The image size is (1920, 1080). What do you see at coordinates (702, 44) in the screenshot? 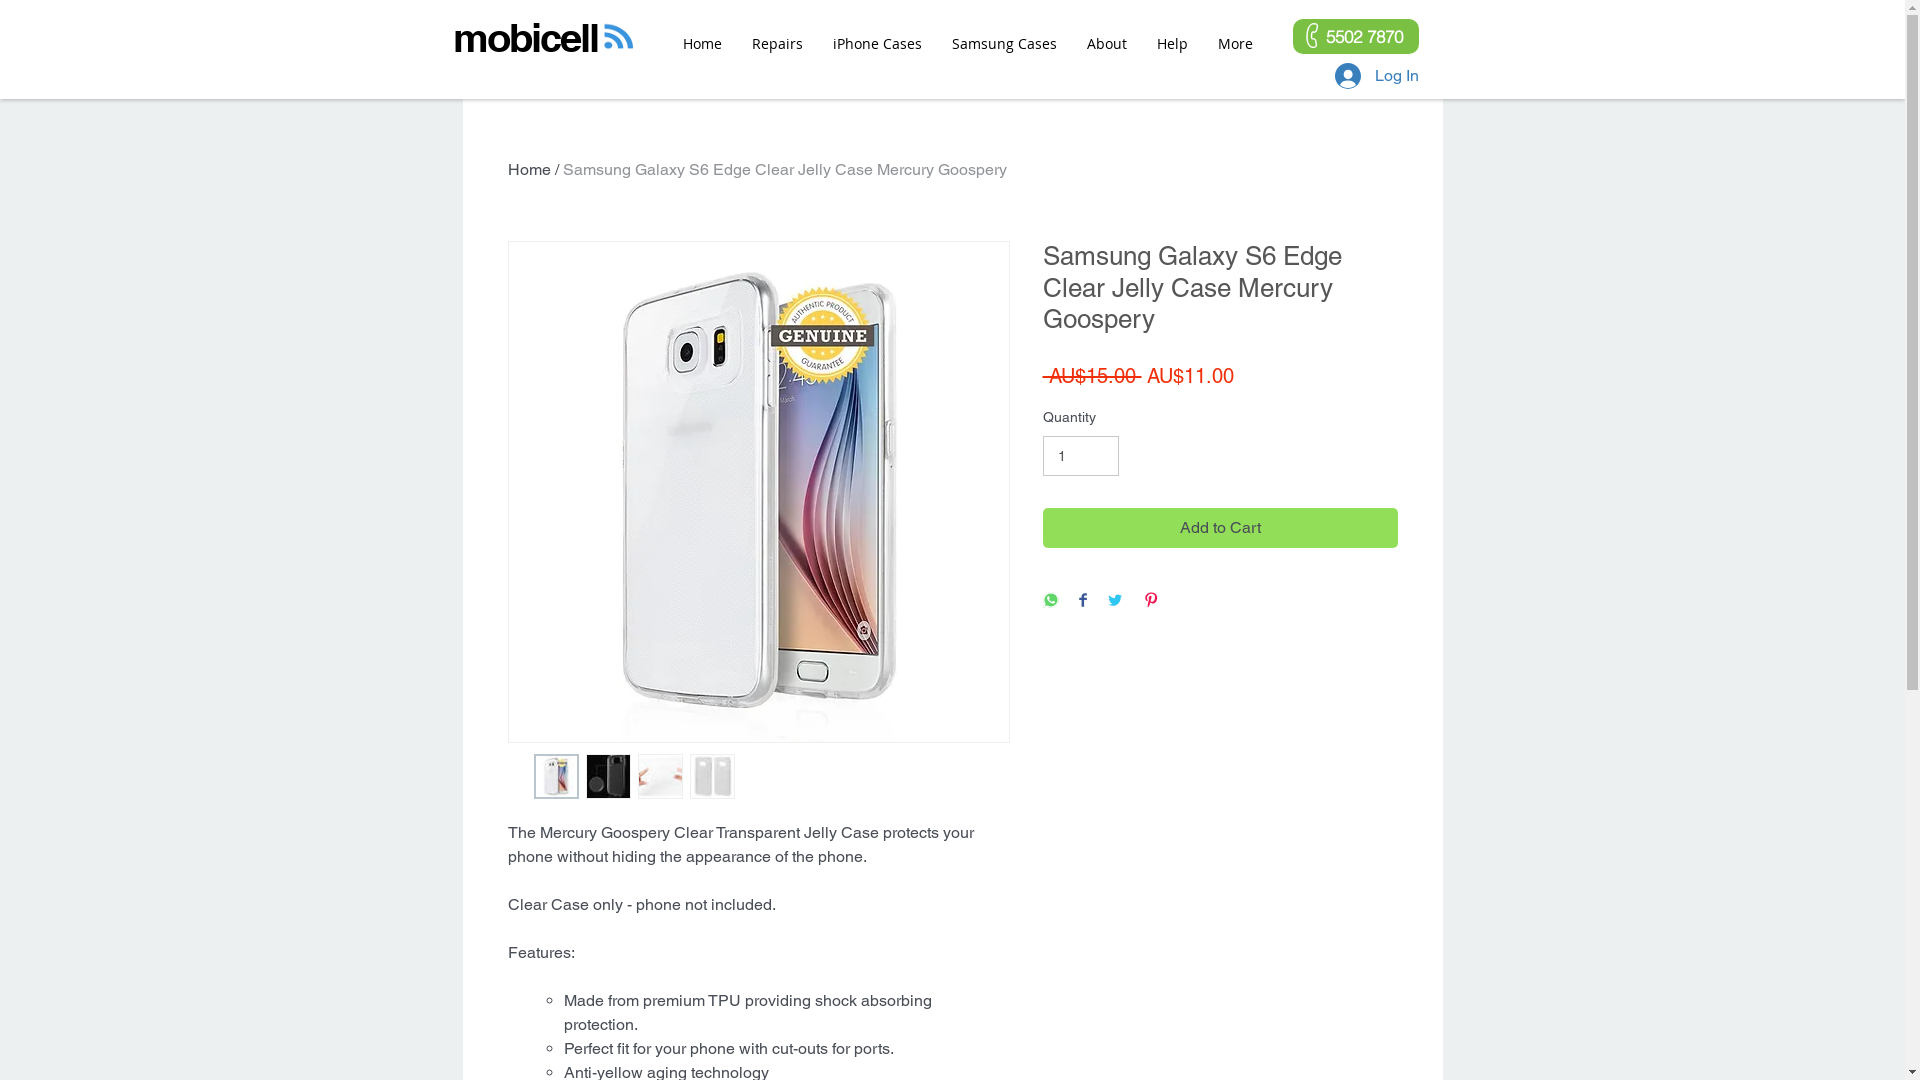
I see `Home` at bounding box center [702, 44].